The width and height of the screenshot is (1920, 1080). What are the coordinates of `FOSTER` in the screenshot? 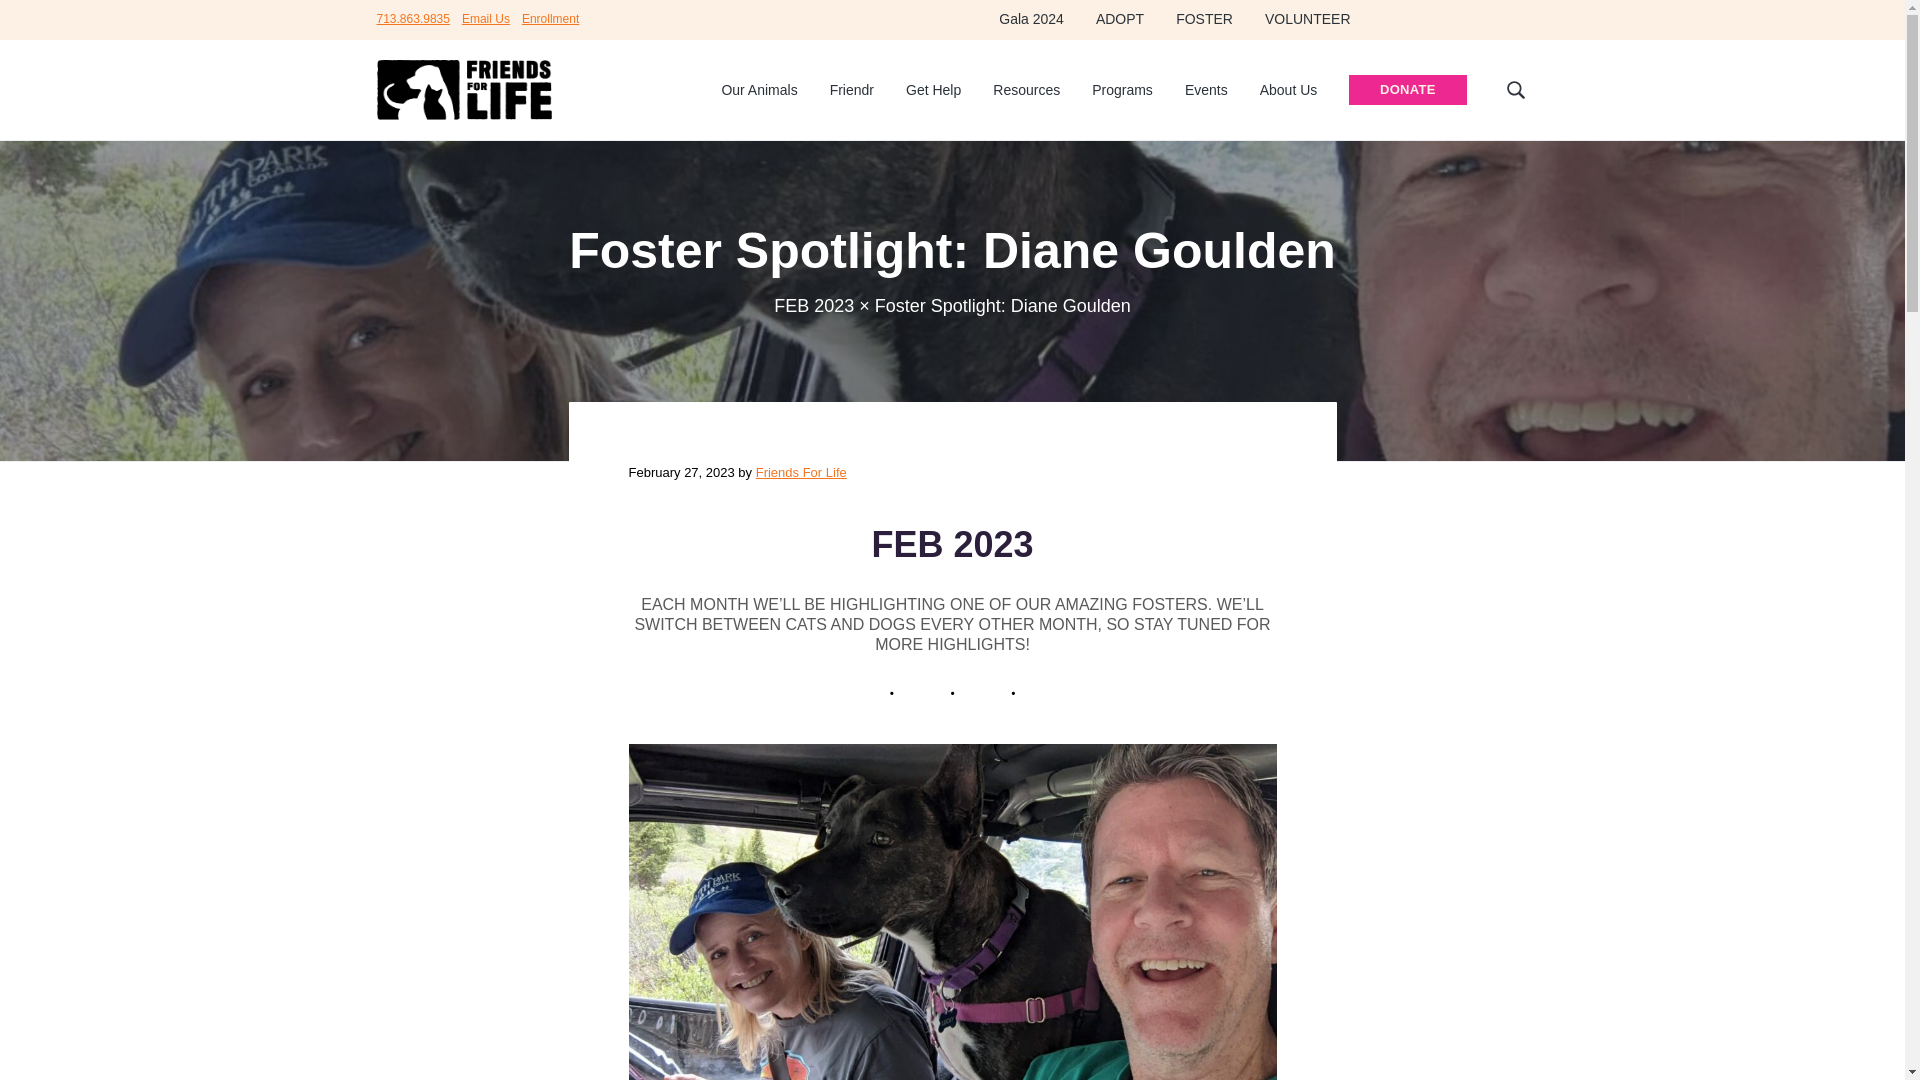 It's located at (1204, 19).